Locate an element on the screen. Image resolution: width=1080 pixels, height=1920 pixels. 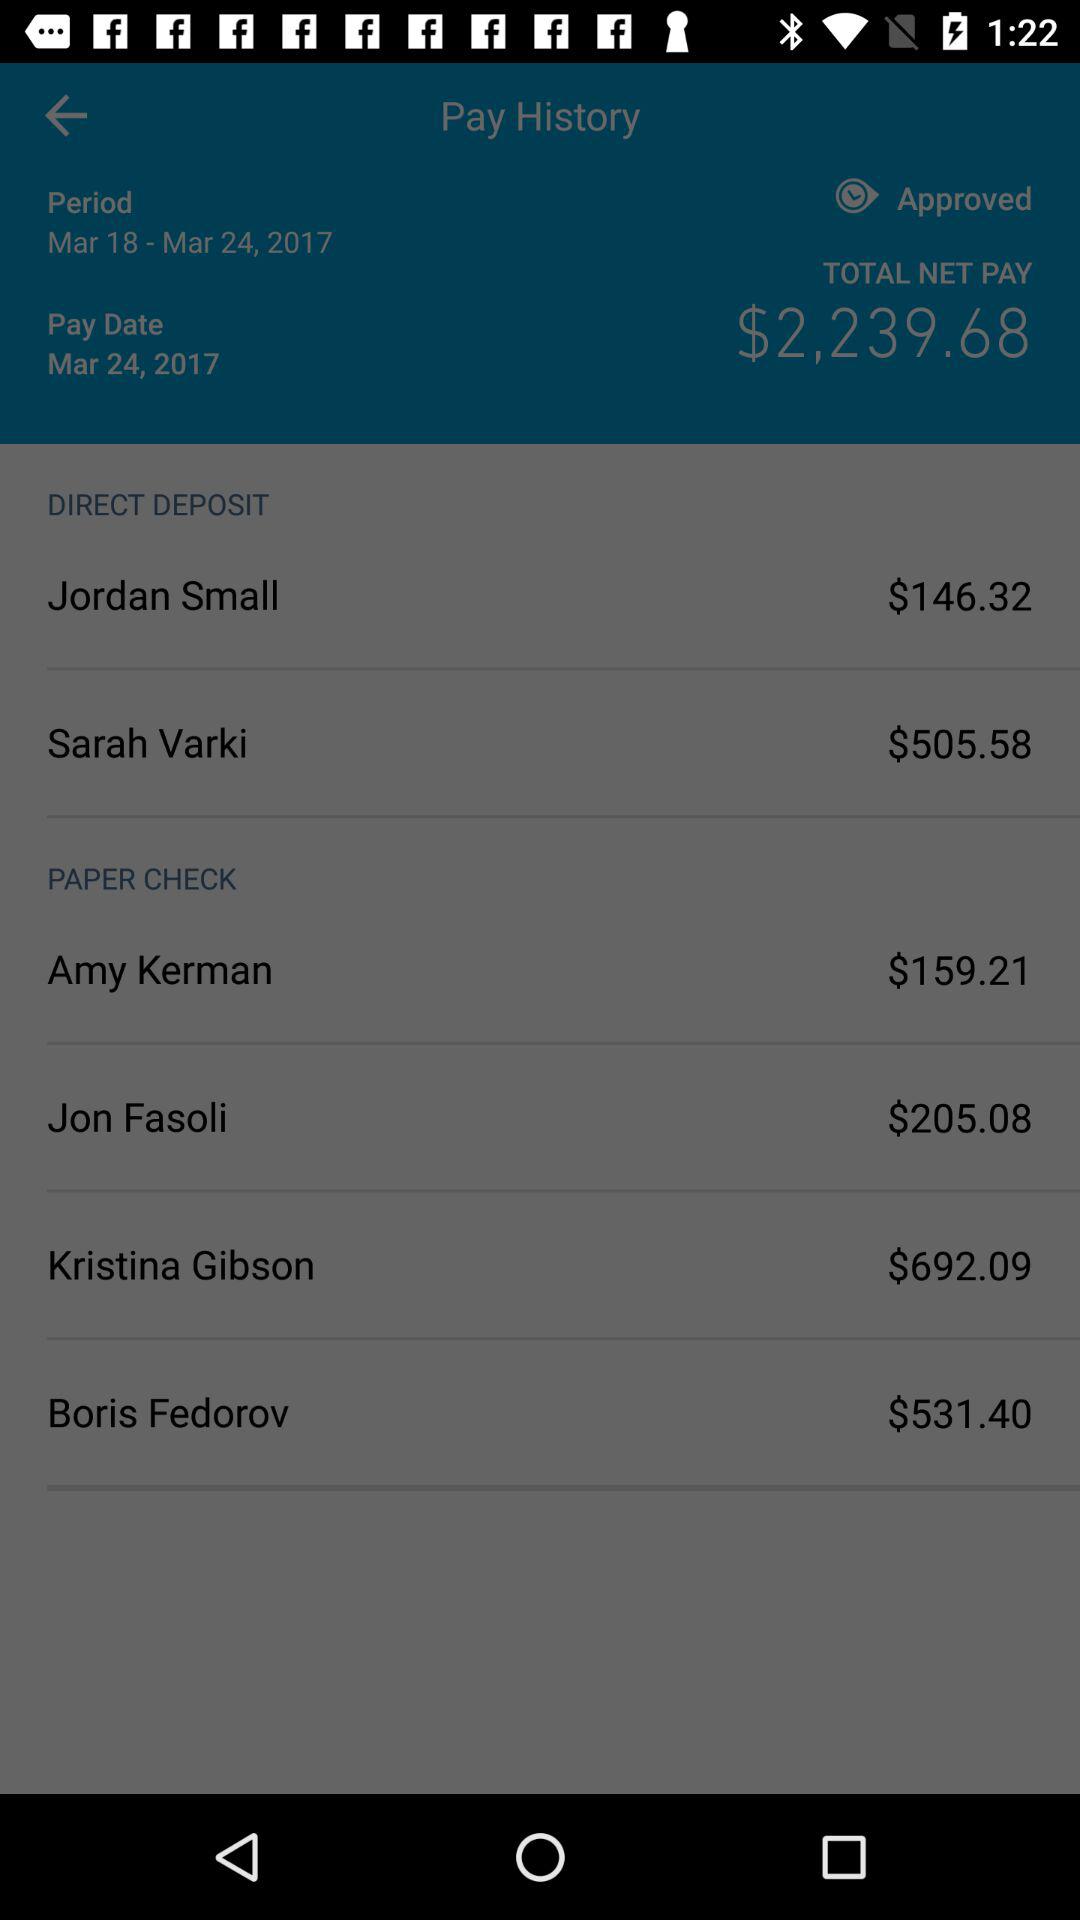
flip to $205.08 item is located at coordinates (960, 1116).